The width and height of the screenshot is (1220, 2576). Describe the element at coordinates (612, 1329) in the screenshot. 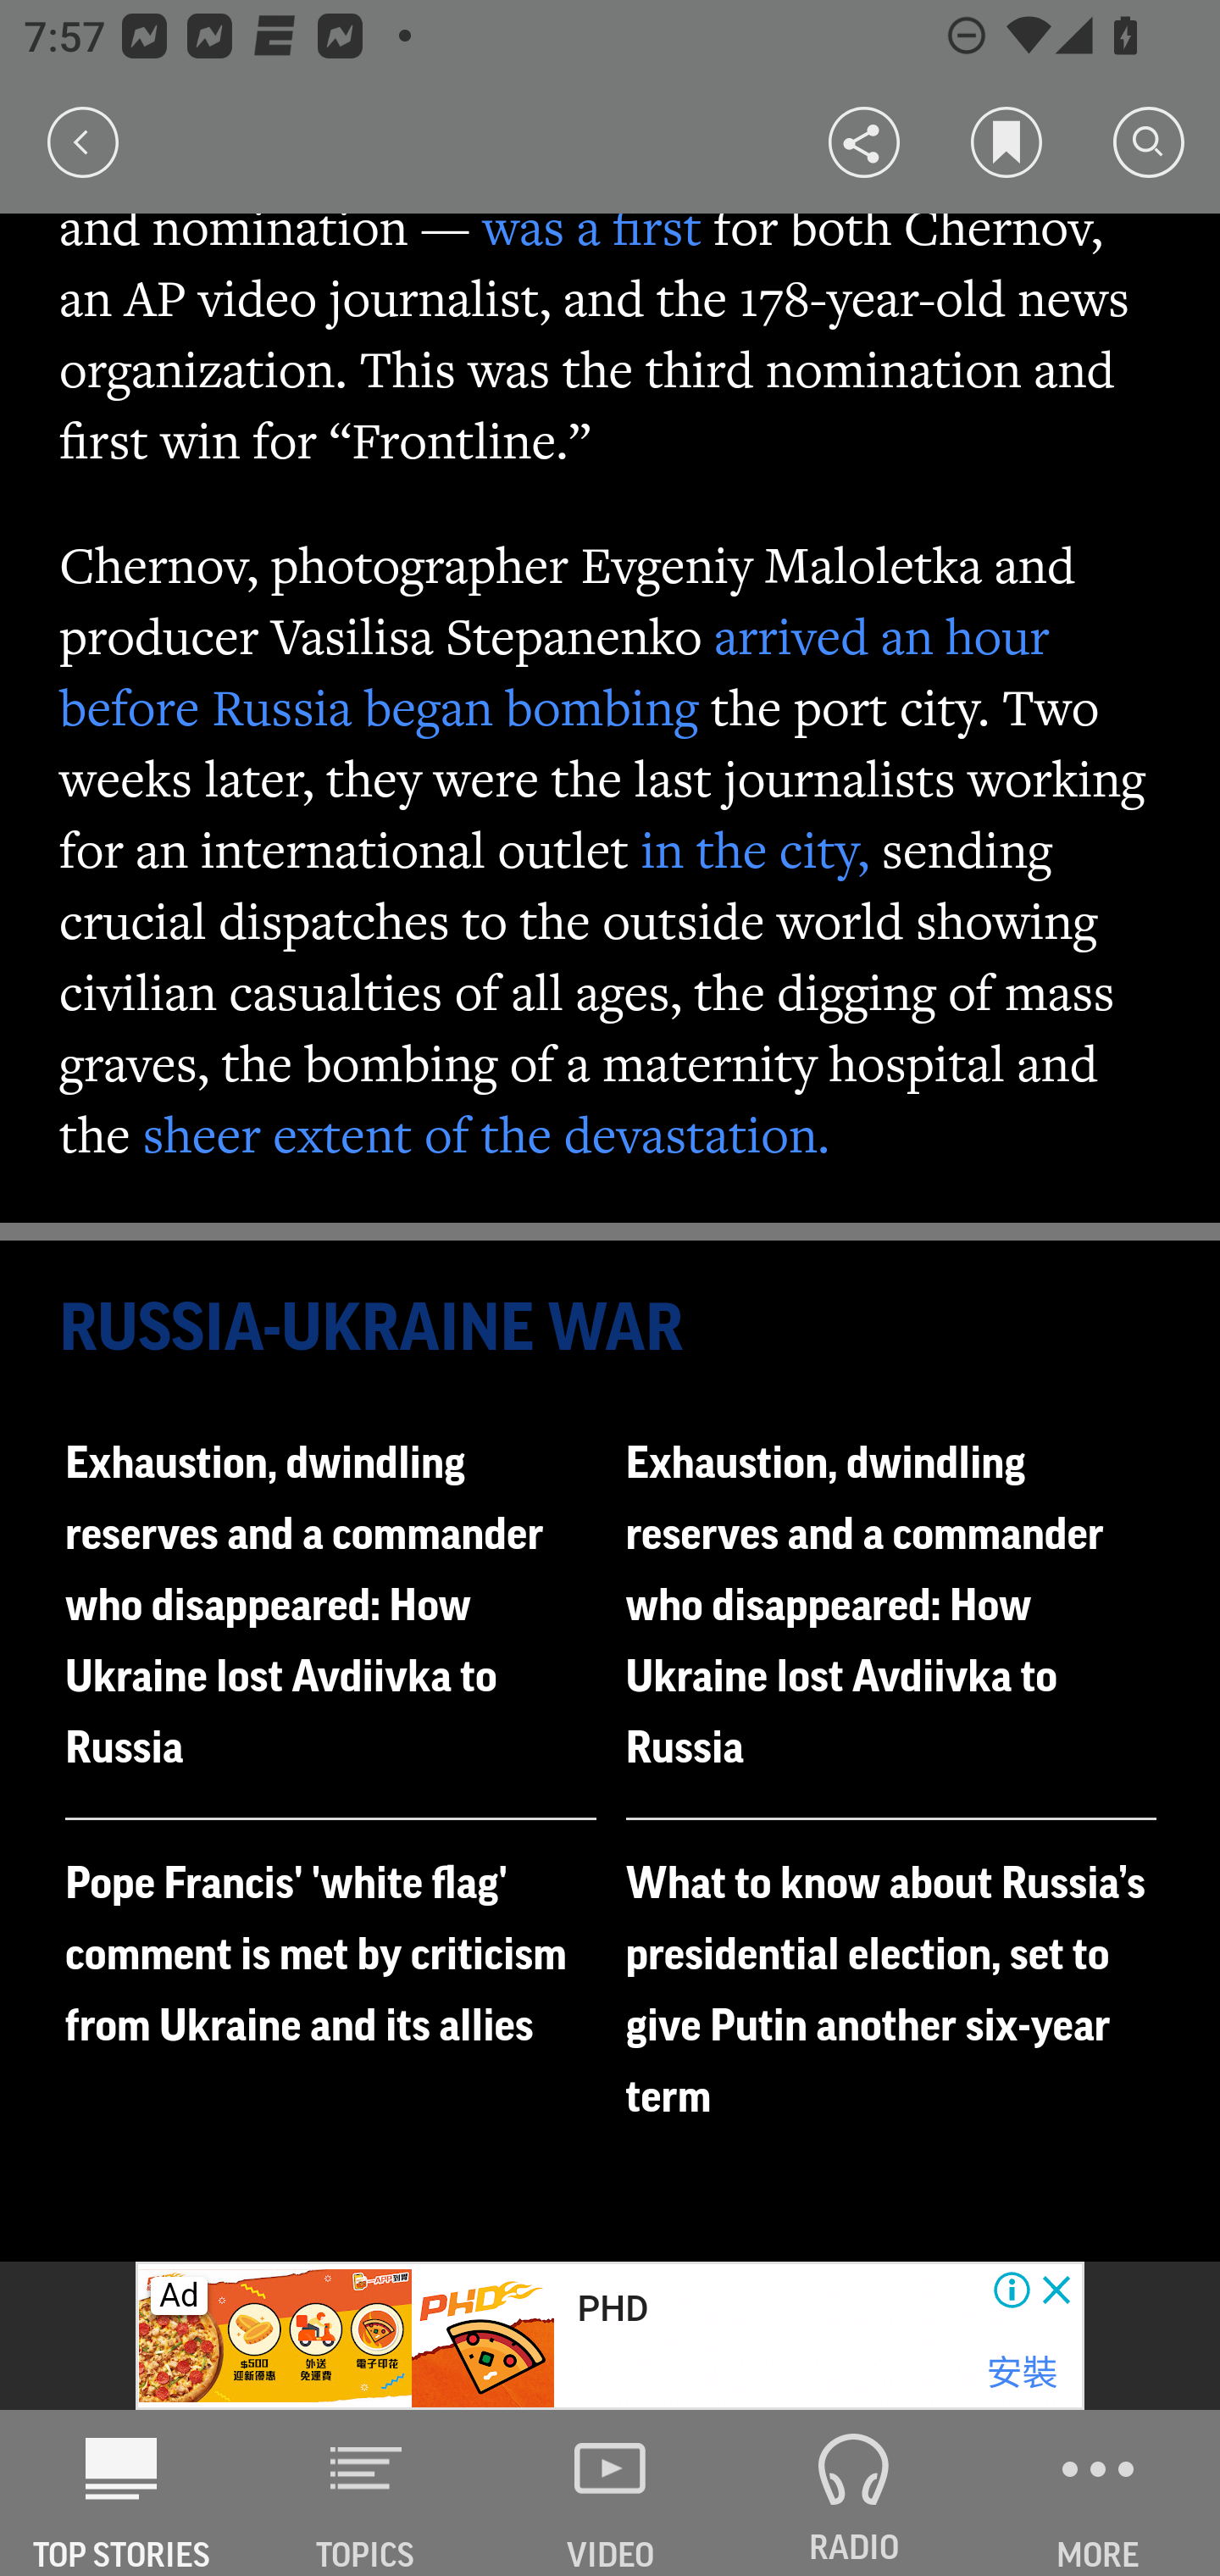

I see `RUSSIA-UKRAINE WAR` at that location.